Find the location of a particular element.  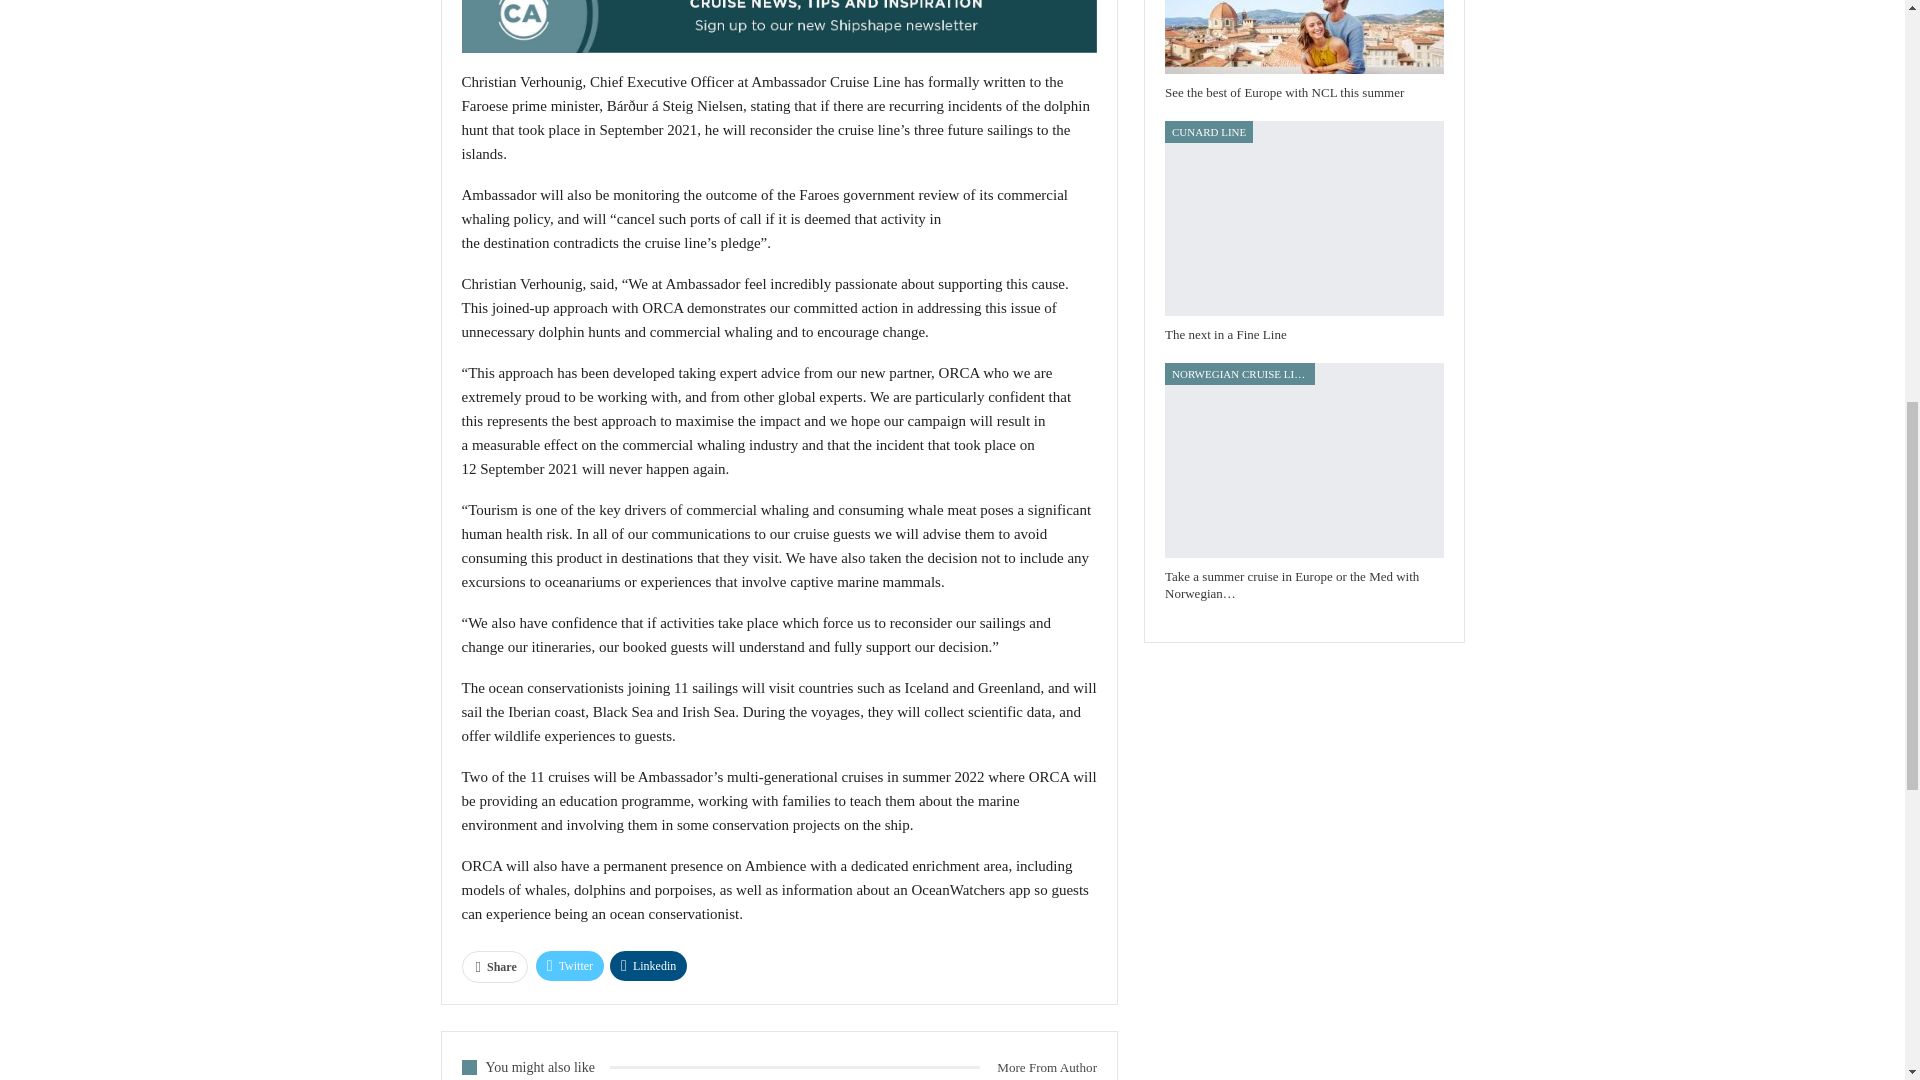

More From Author is located at coordinates (1038, 1067).